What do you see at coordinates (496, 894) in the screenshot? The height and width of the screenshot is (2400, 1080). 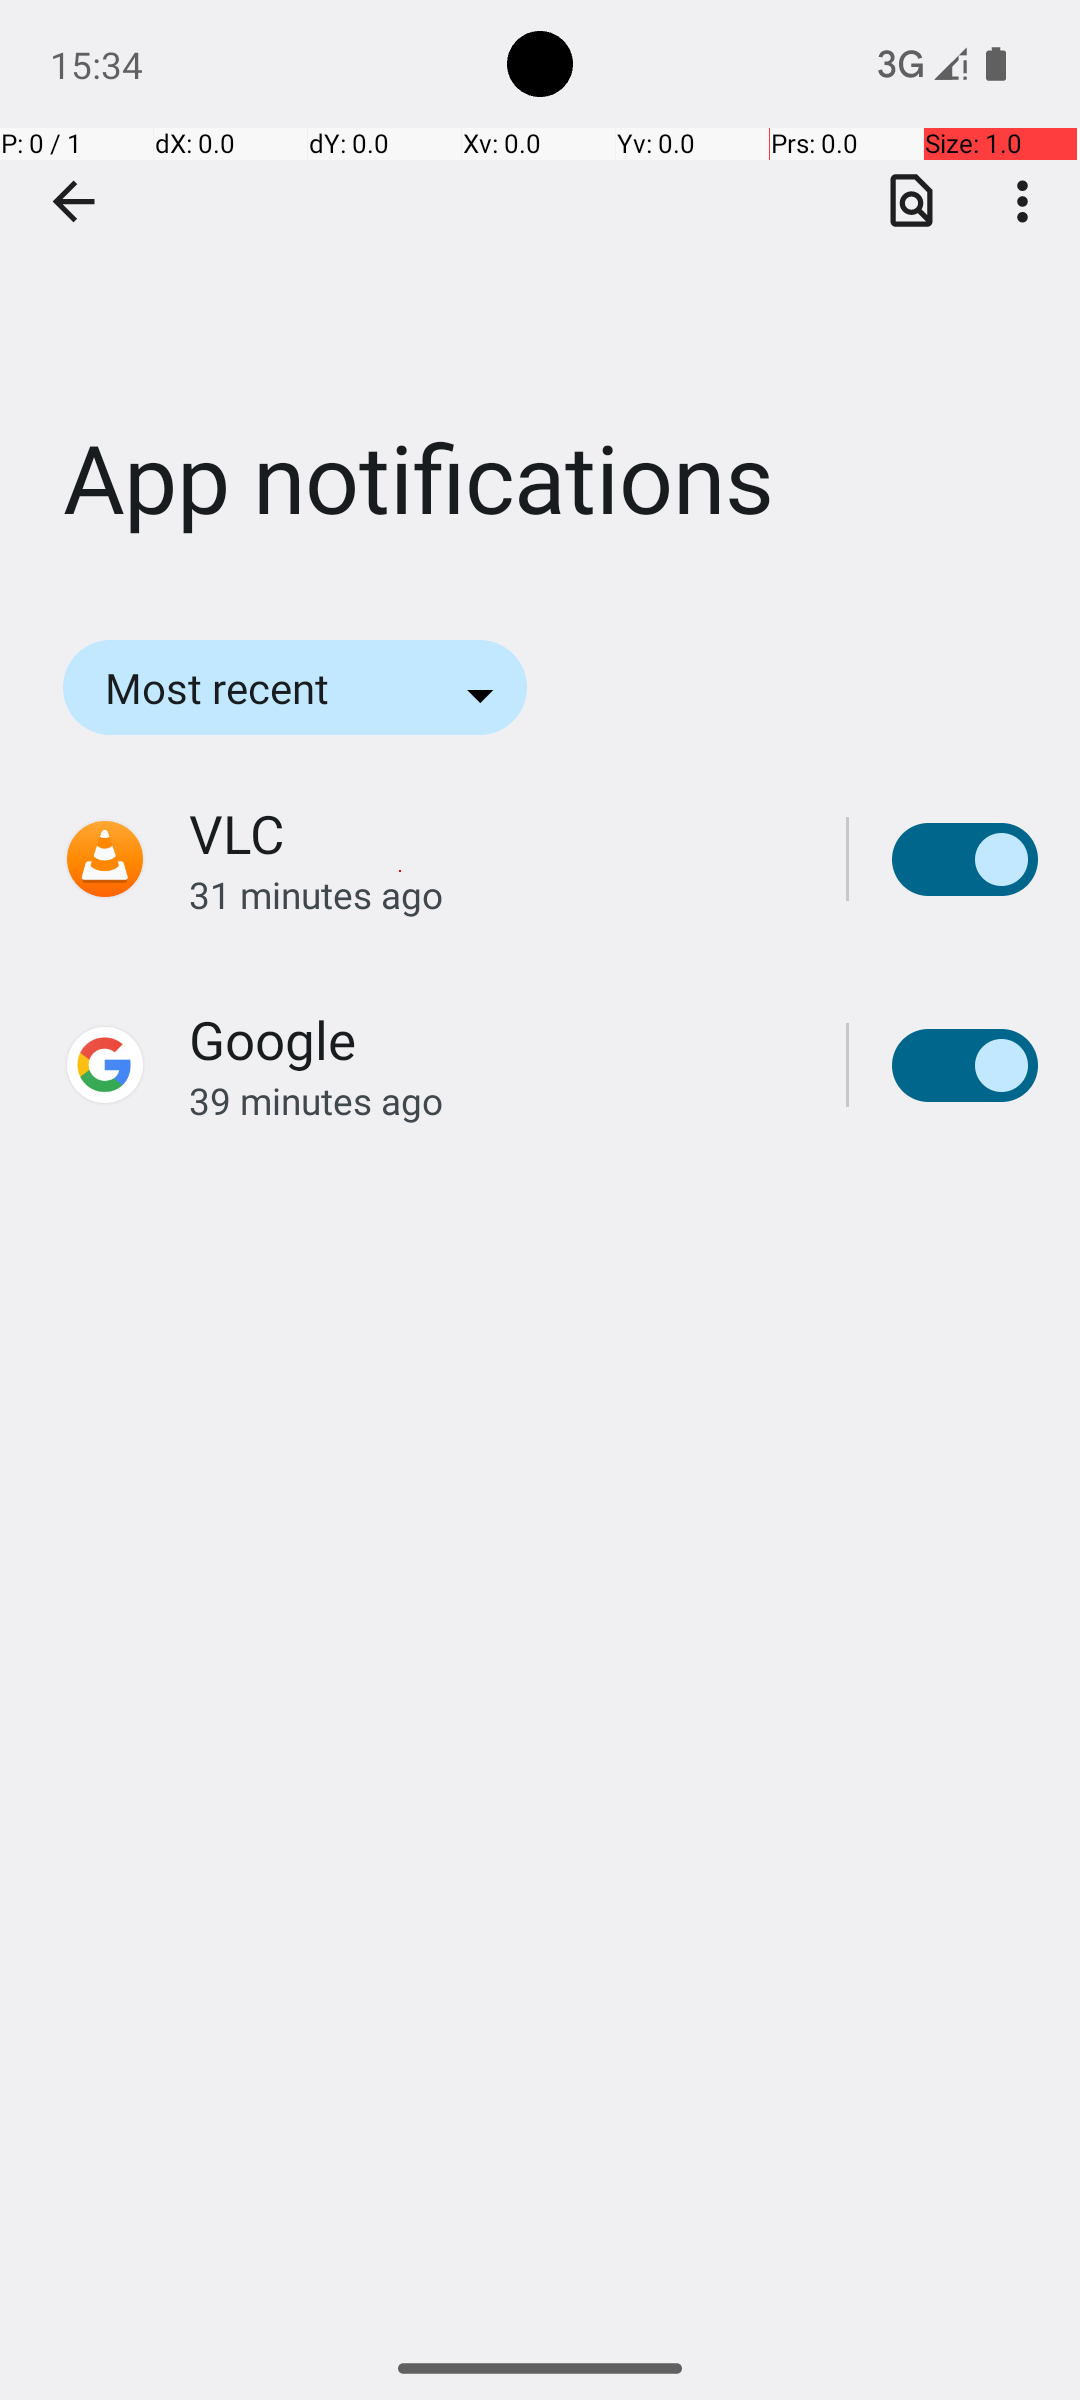 I see `31 minutes ago` at bounding box center [496, 894].